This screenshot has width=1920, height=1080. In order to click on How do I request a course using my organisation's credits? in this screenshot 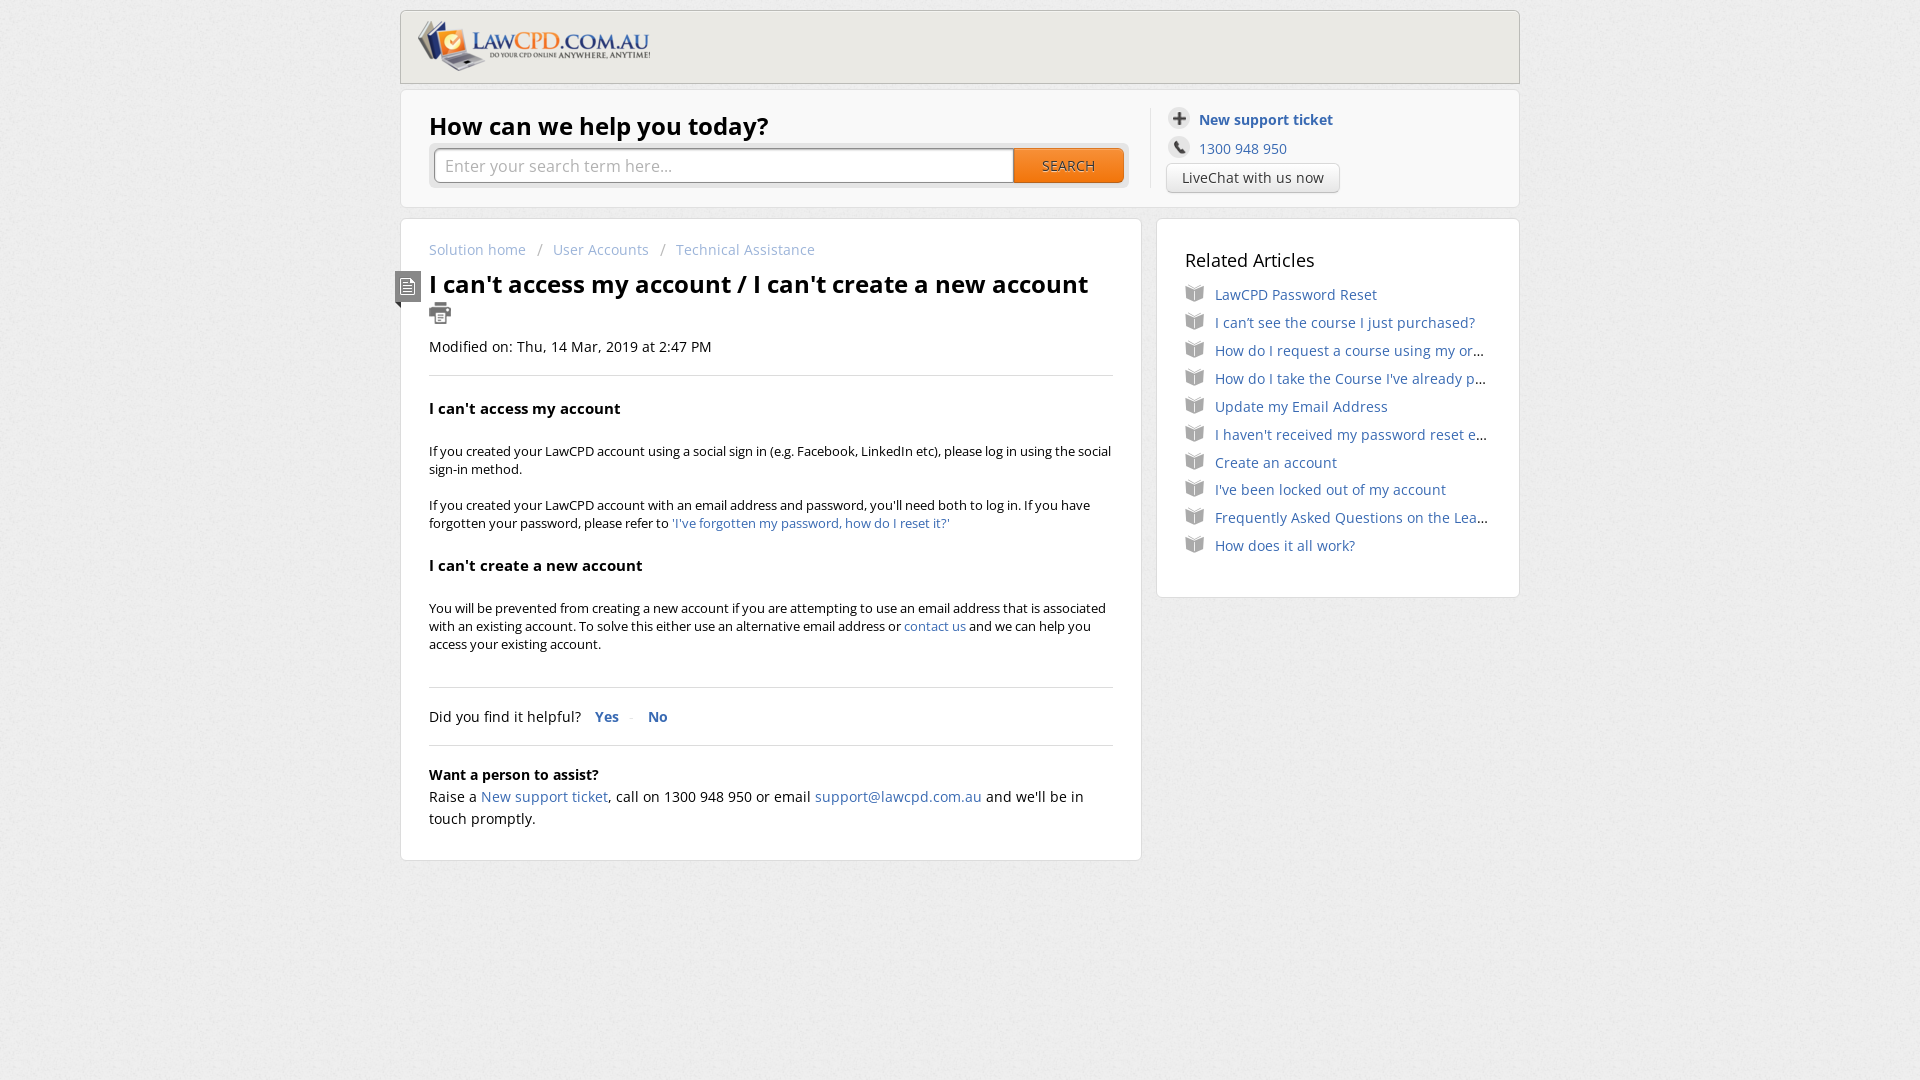, I will do `click(1412, 350)`.